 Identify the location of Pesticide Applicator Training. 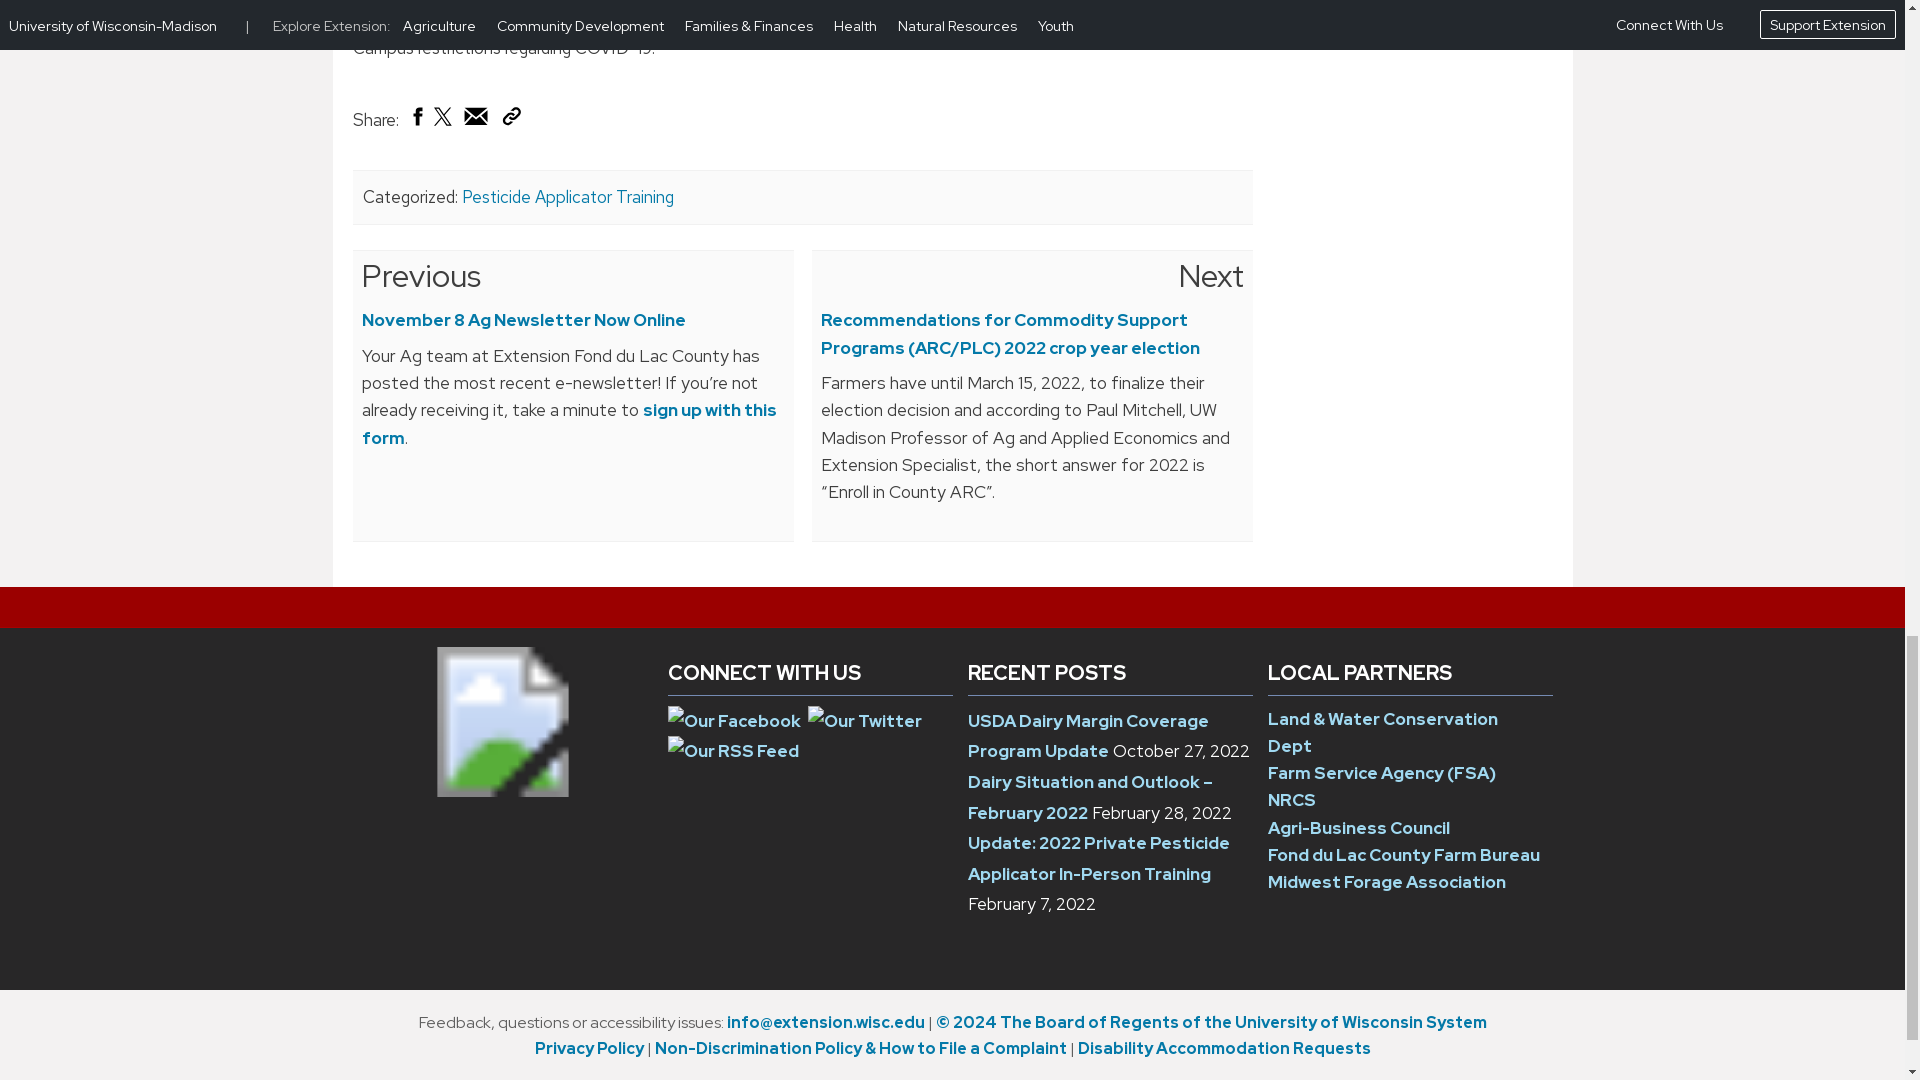
(568, 196).